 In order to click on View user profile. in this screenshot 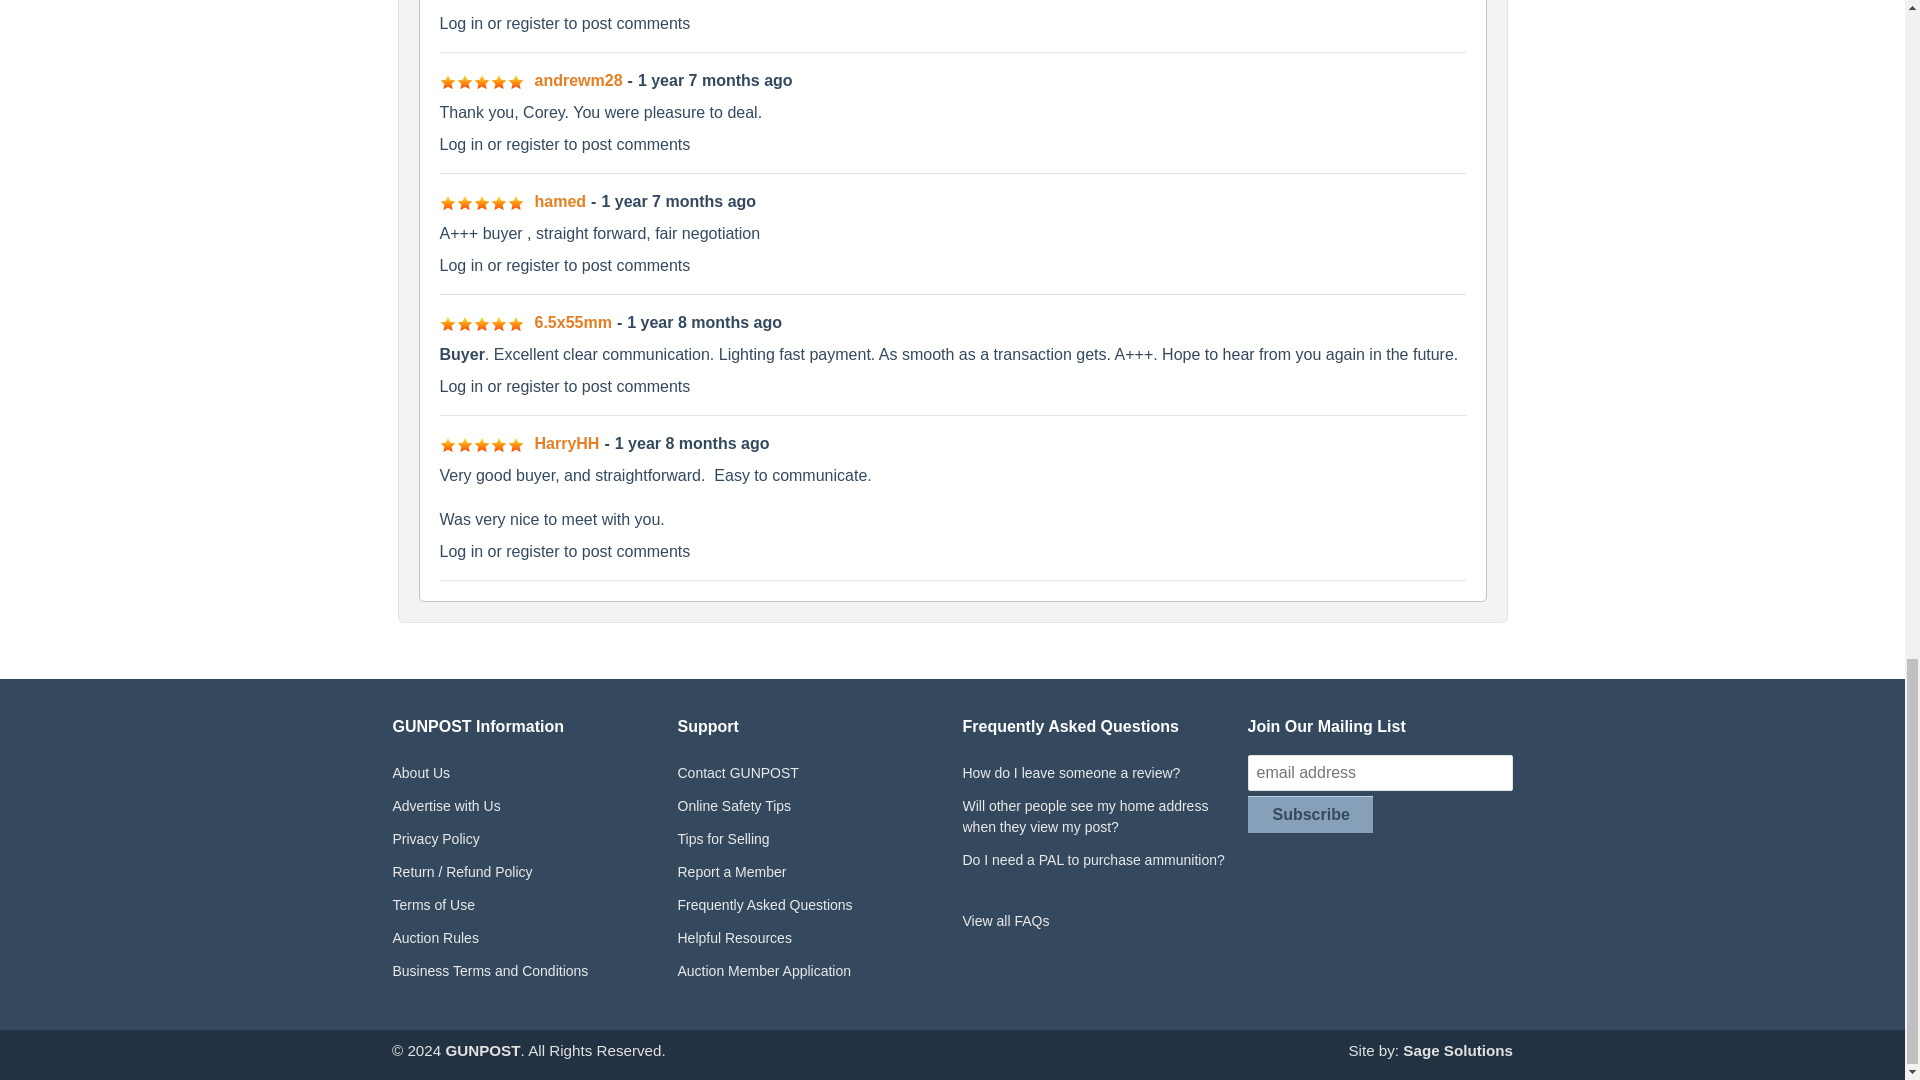, I will do `click(566, 444)`.